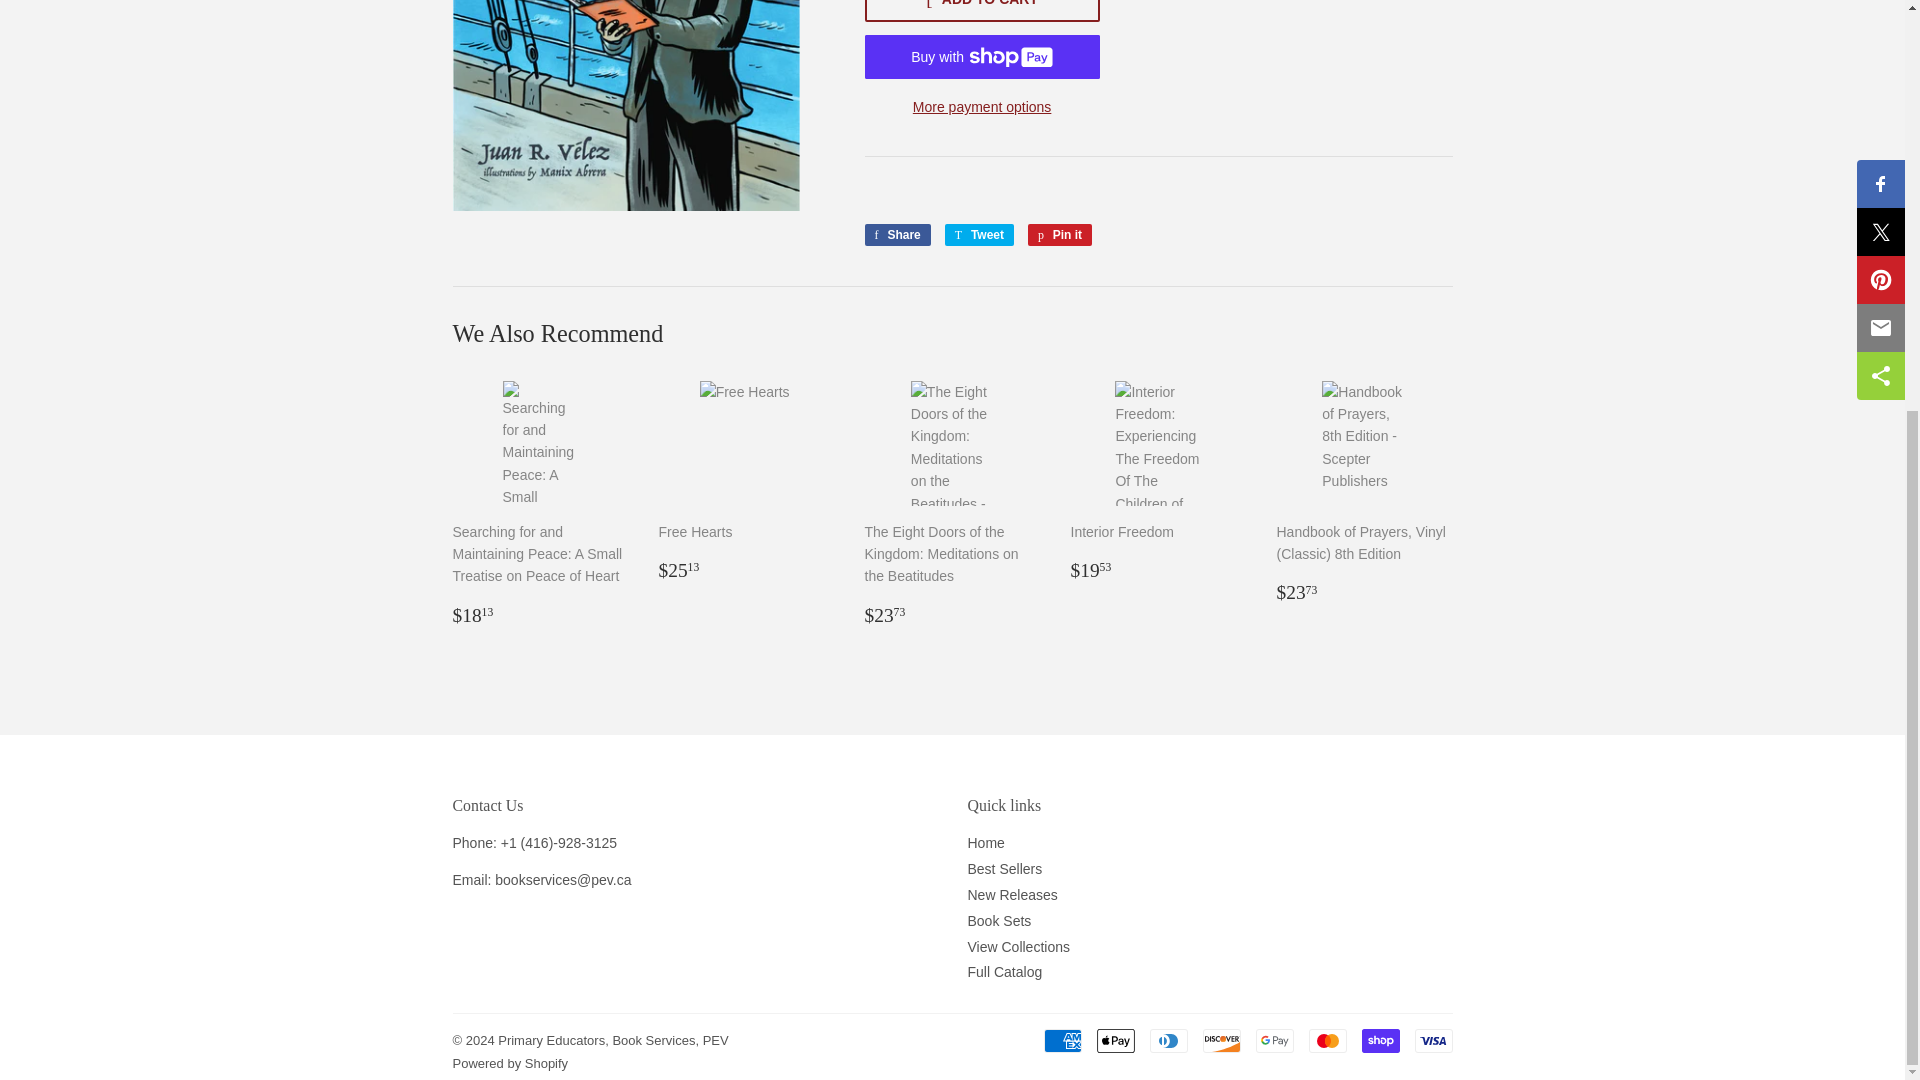 The image size is (1920, 1080). Describe the element at coordinates (1060, 234) in the screenshot. I see `Apple Pay` at that location.